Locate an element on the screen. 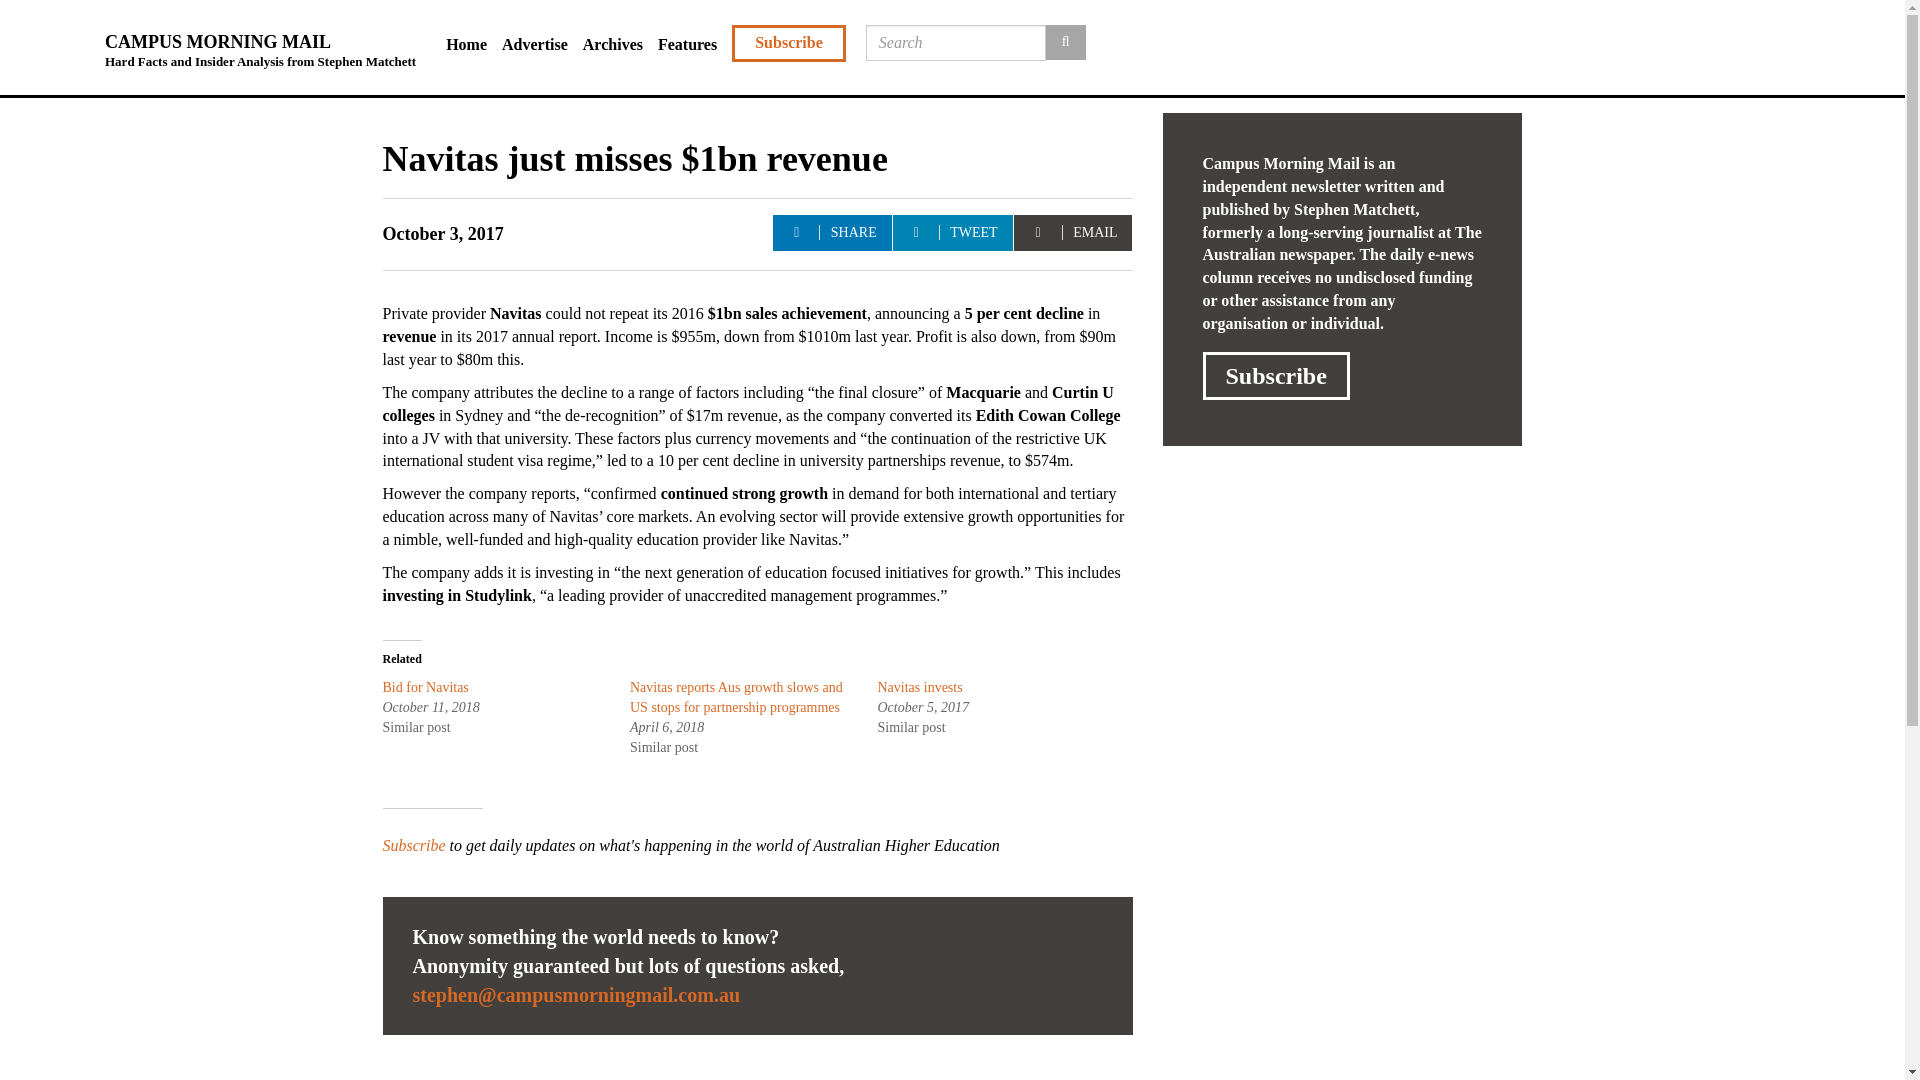 The image size is (1920, 1080). Advertise is located at coordinates (542, 45).